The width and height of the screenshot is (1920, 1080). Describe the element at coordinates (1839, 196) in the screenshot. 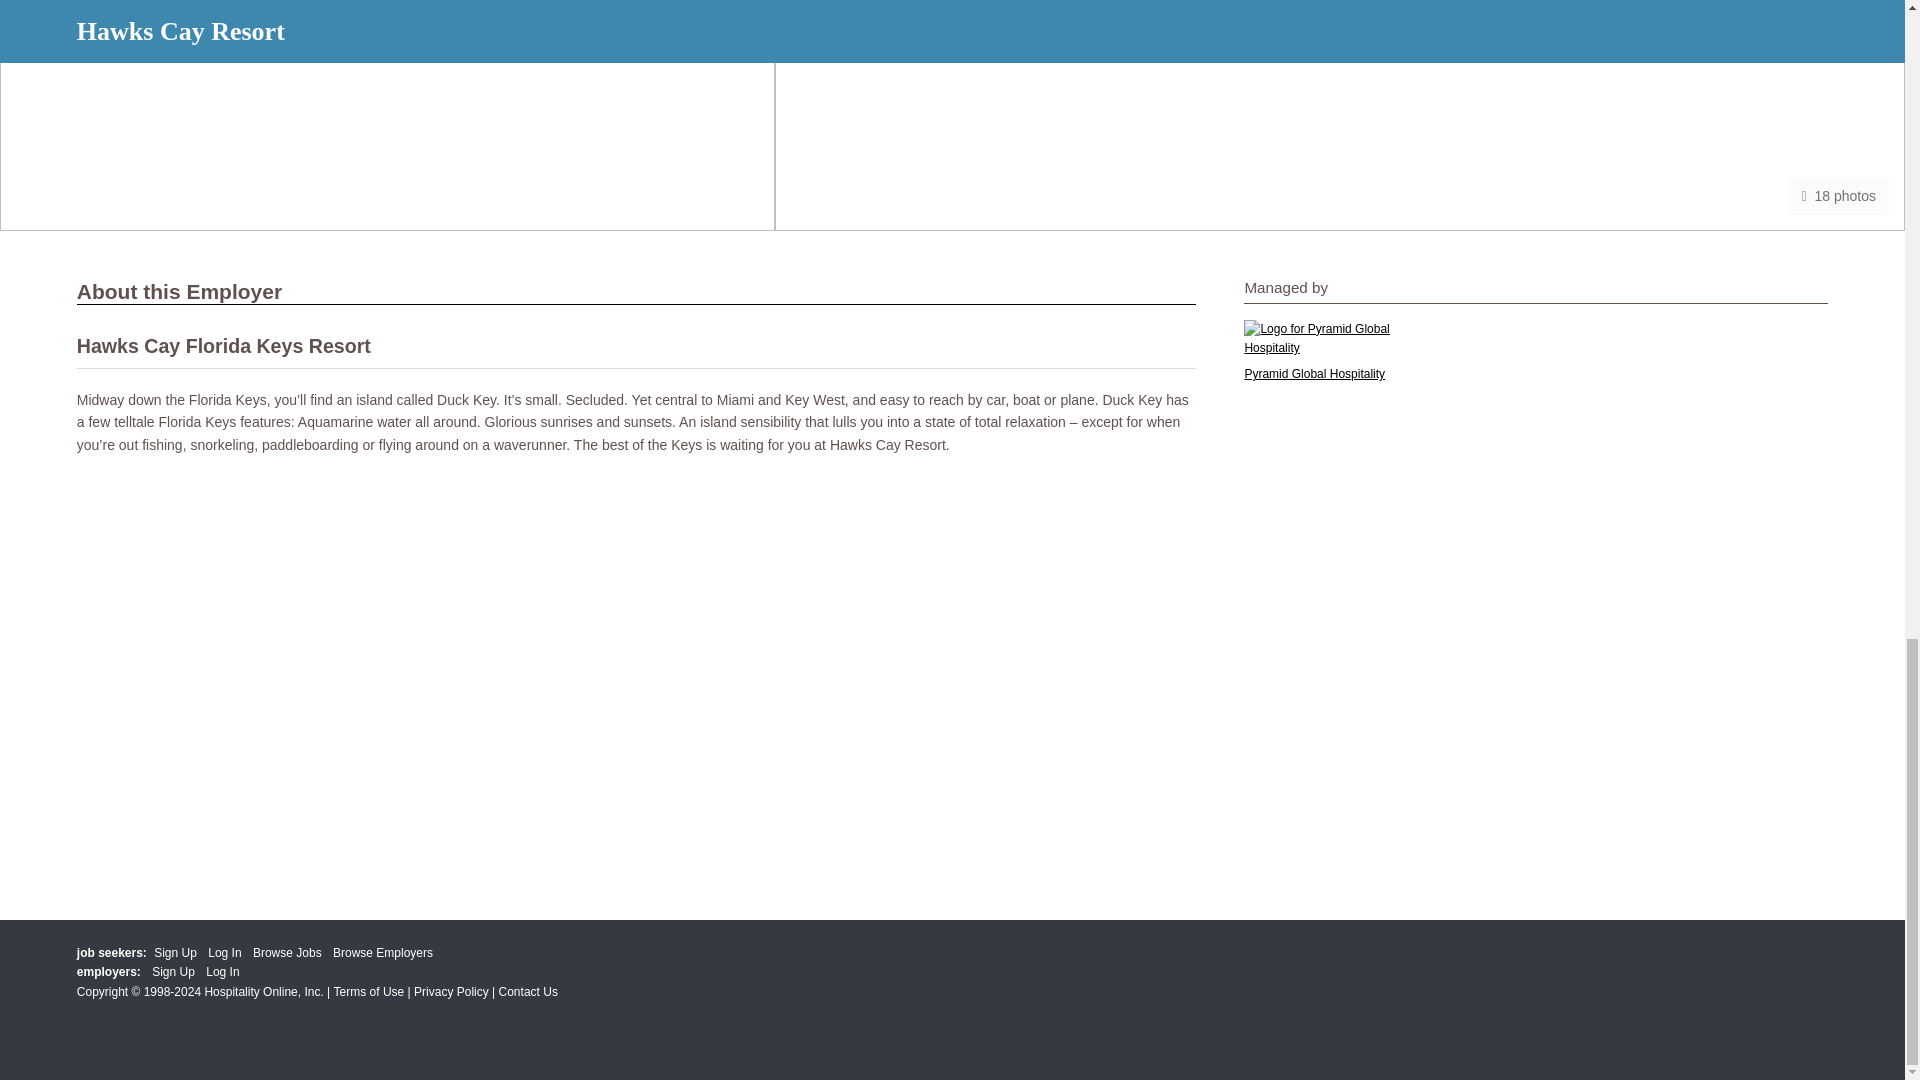

I see ` 18 photos` at that location.